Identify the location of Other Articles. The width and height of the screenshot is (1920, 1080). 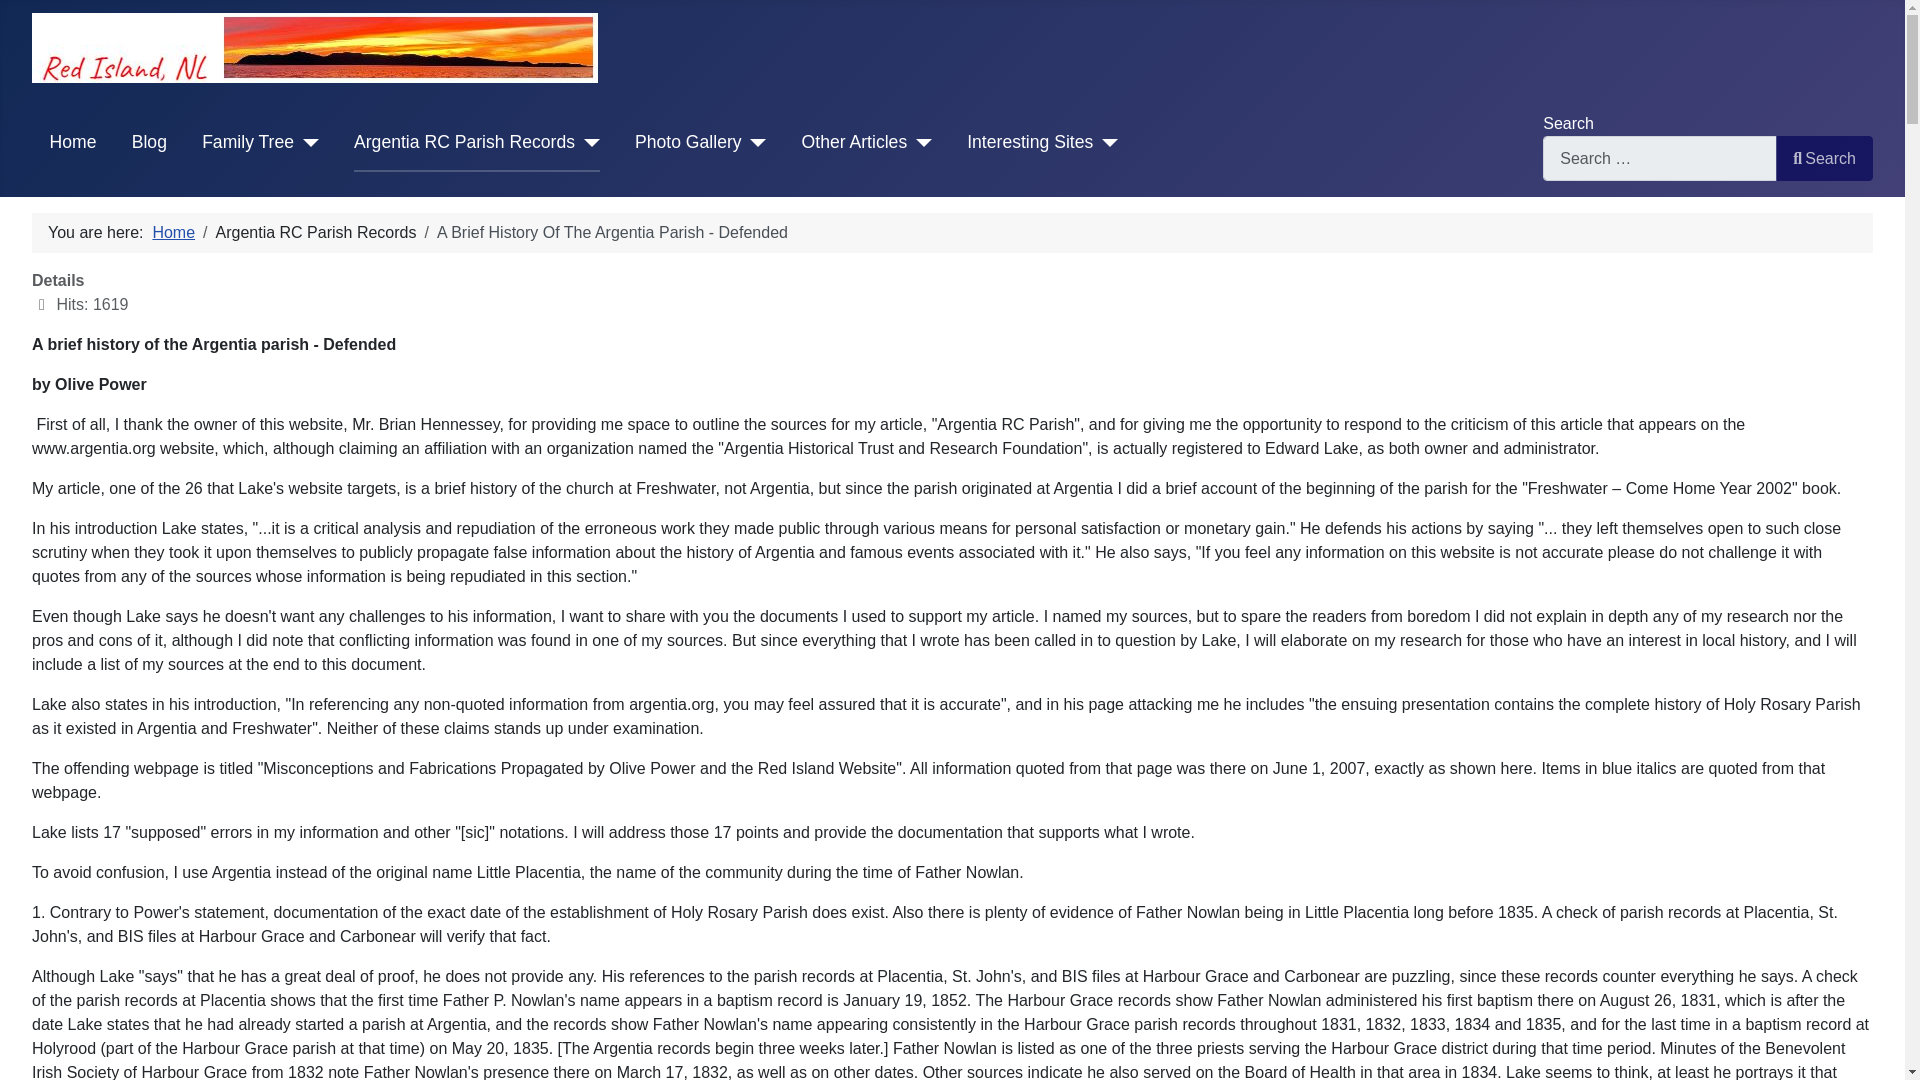
(866, 142).